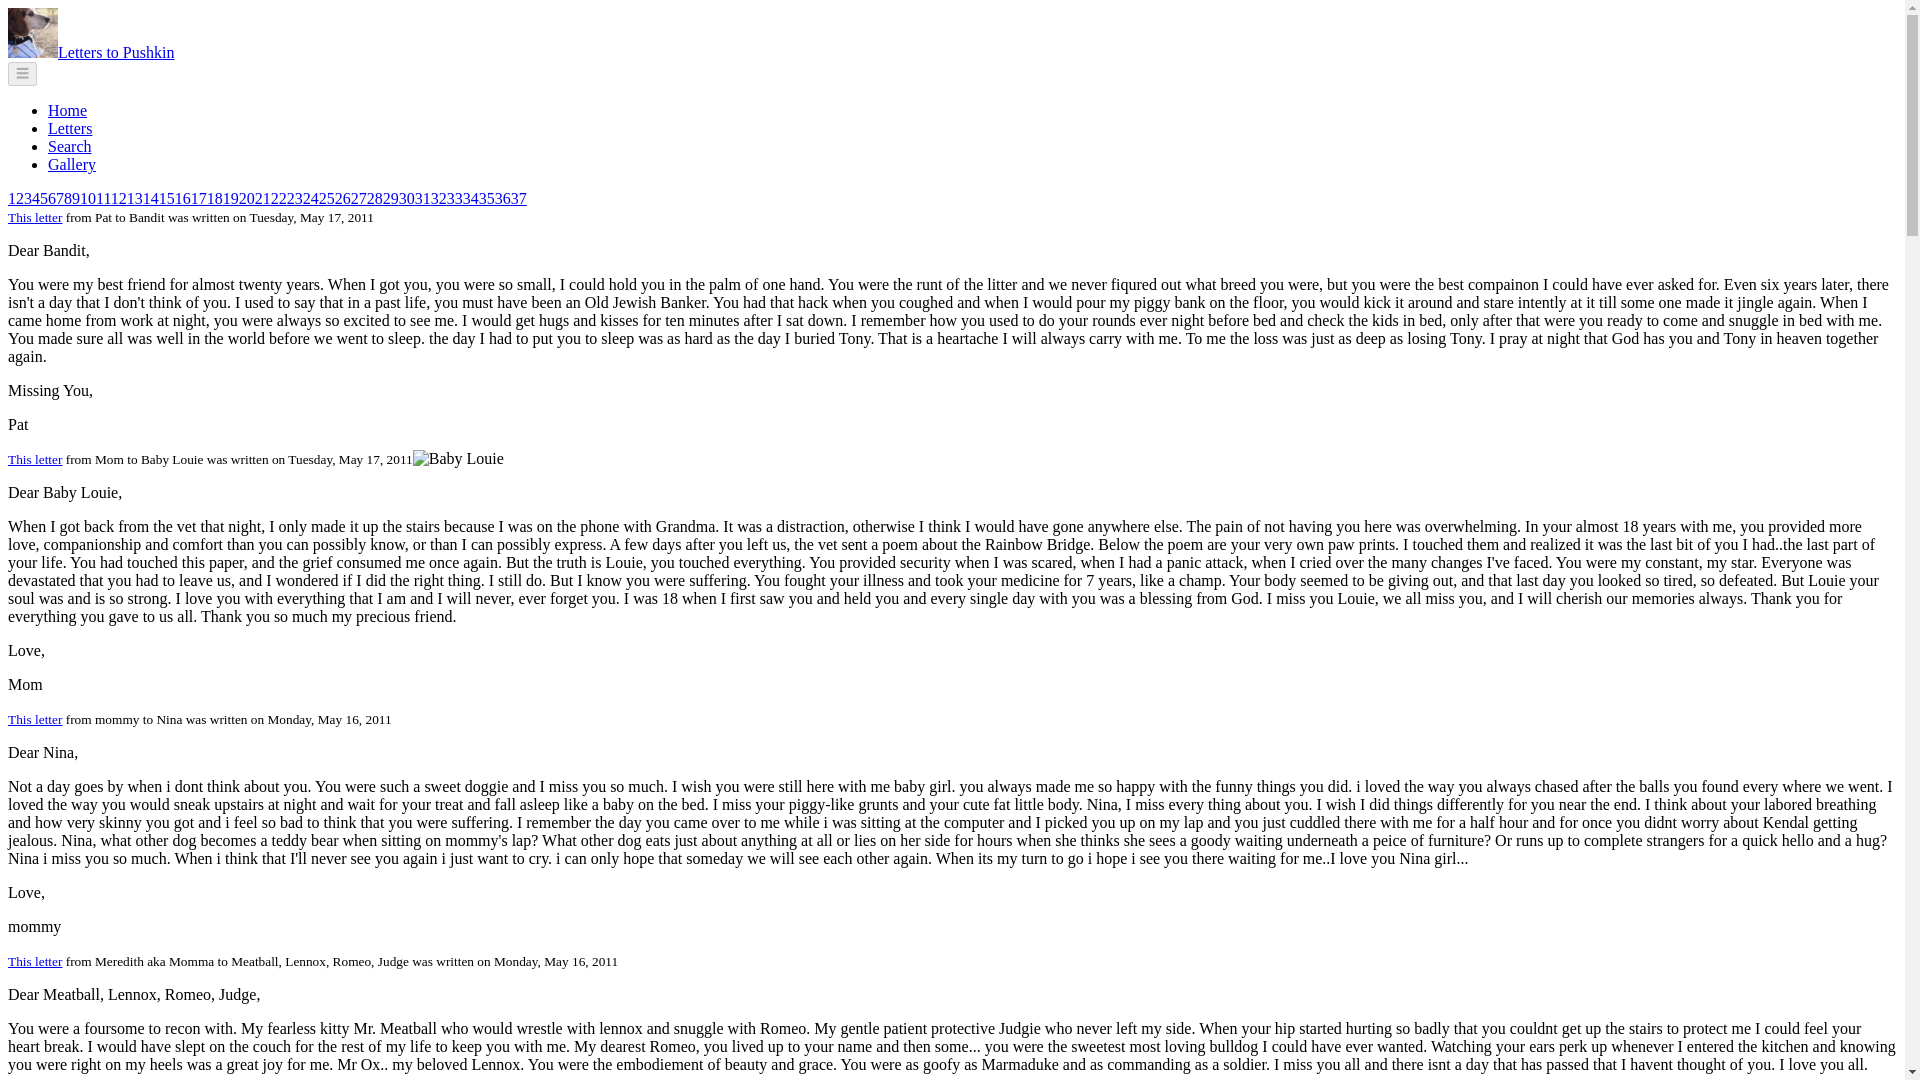 This screenshot has width=1920, height=1080. What do you see at coordinates (72, 164) in the screenshot?
I see `Gallery` at bounding box center [72, 164].